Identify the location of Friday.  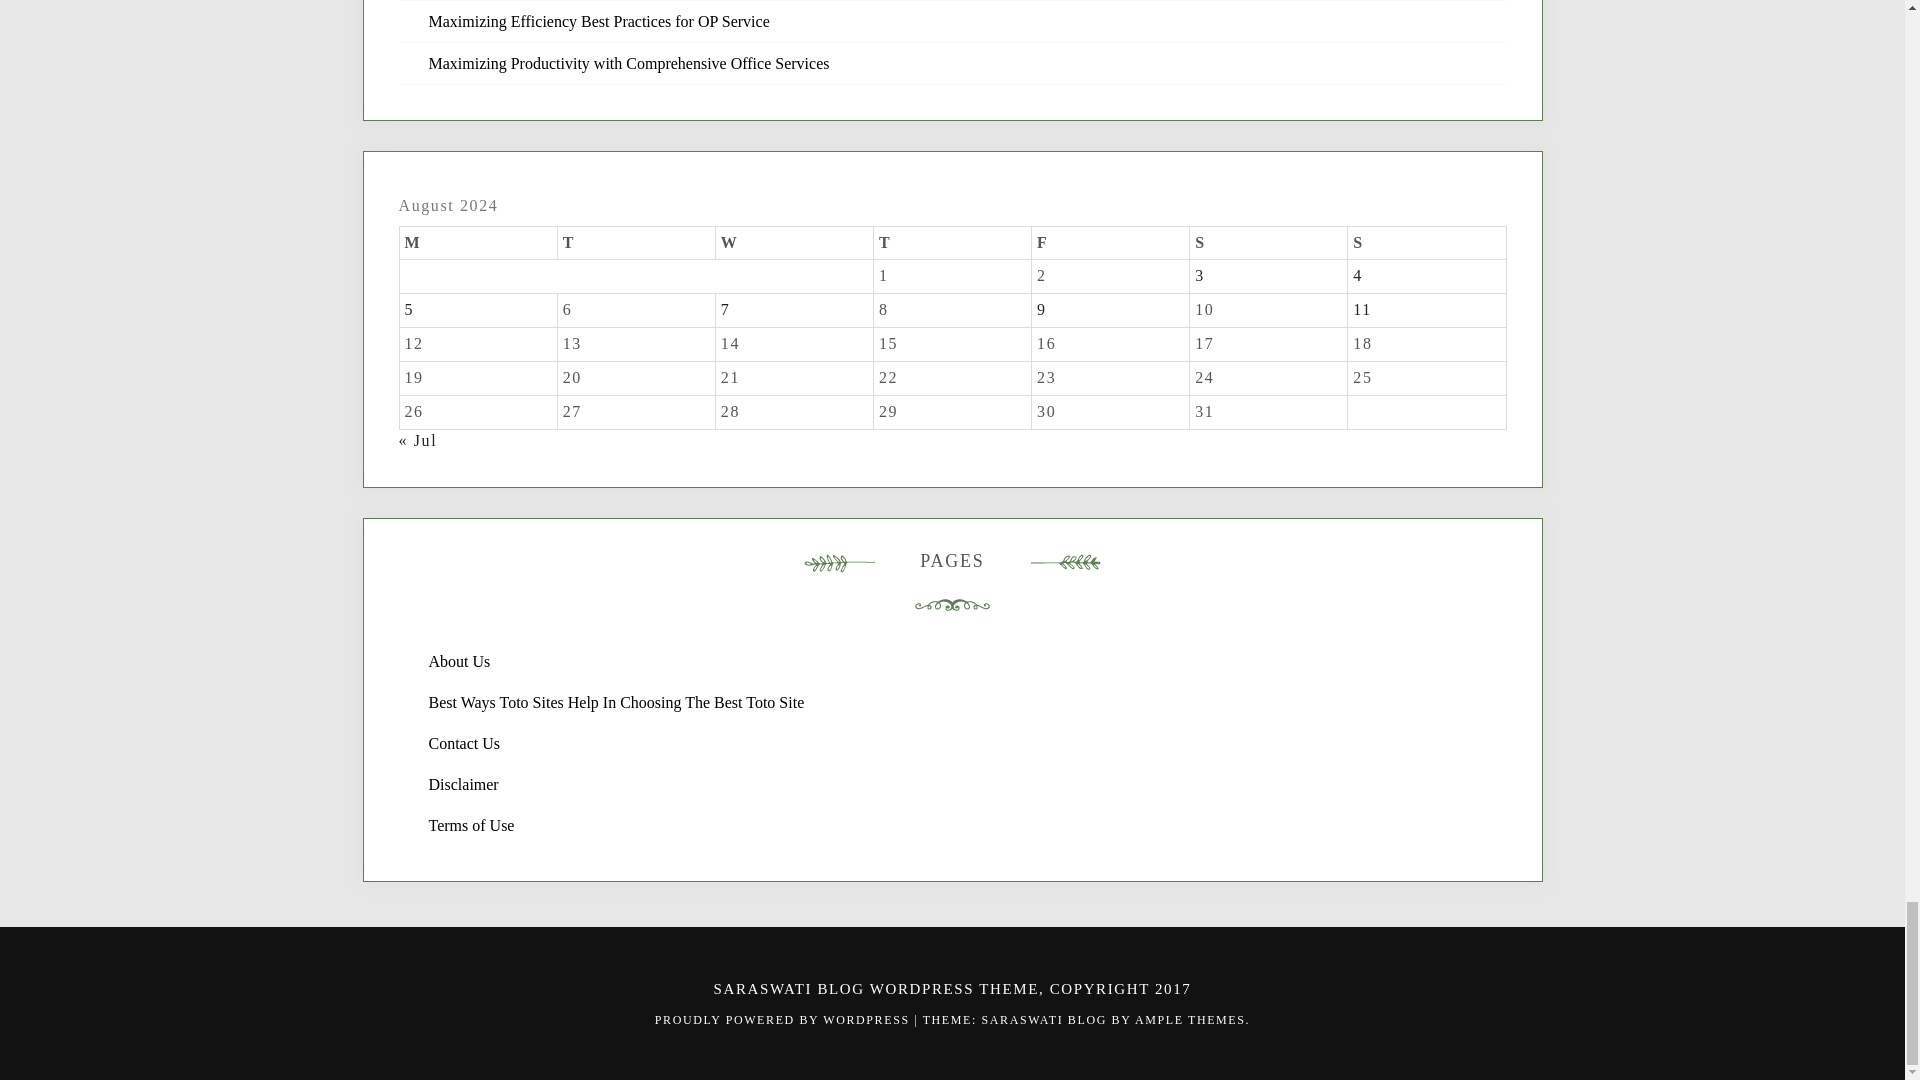
(1111, 242).